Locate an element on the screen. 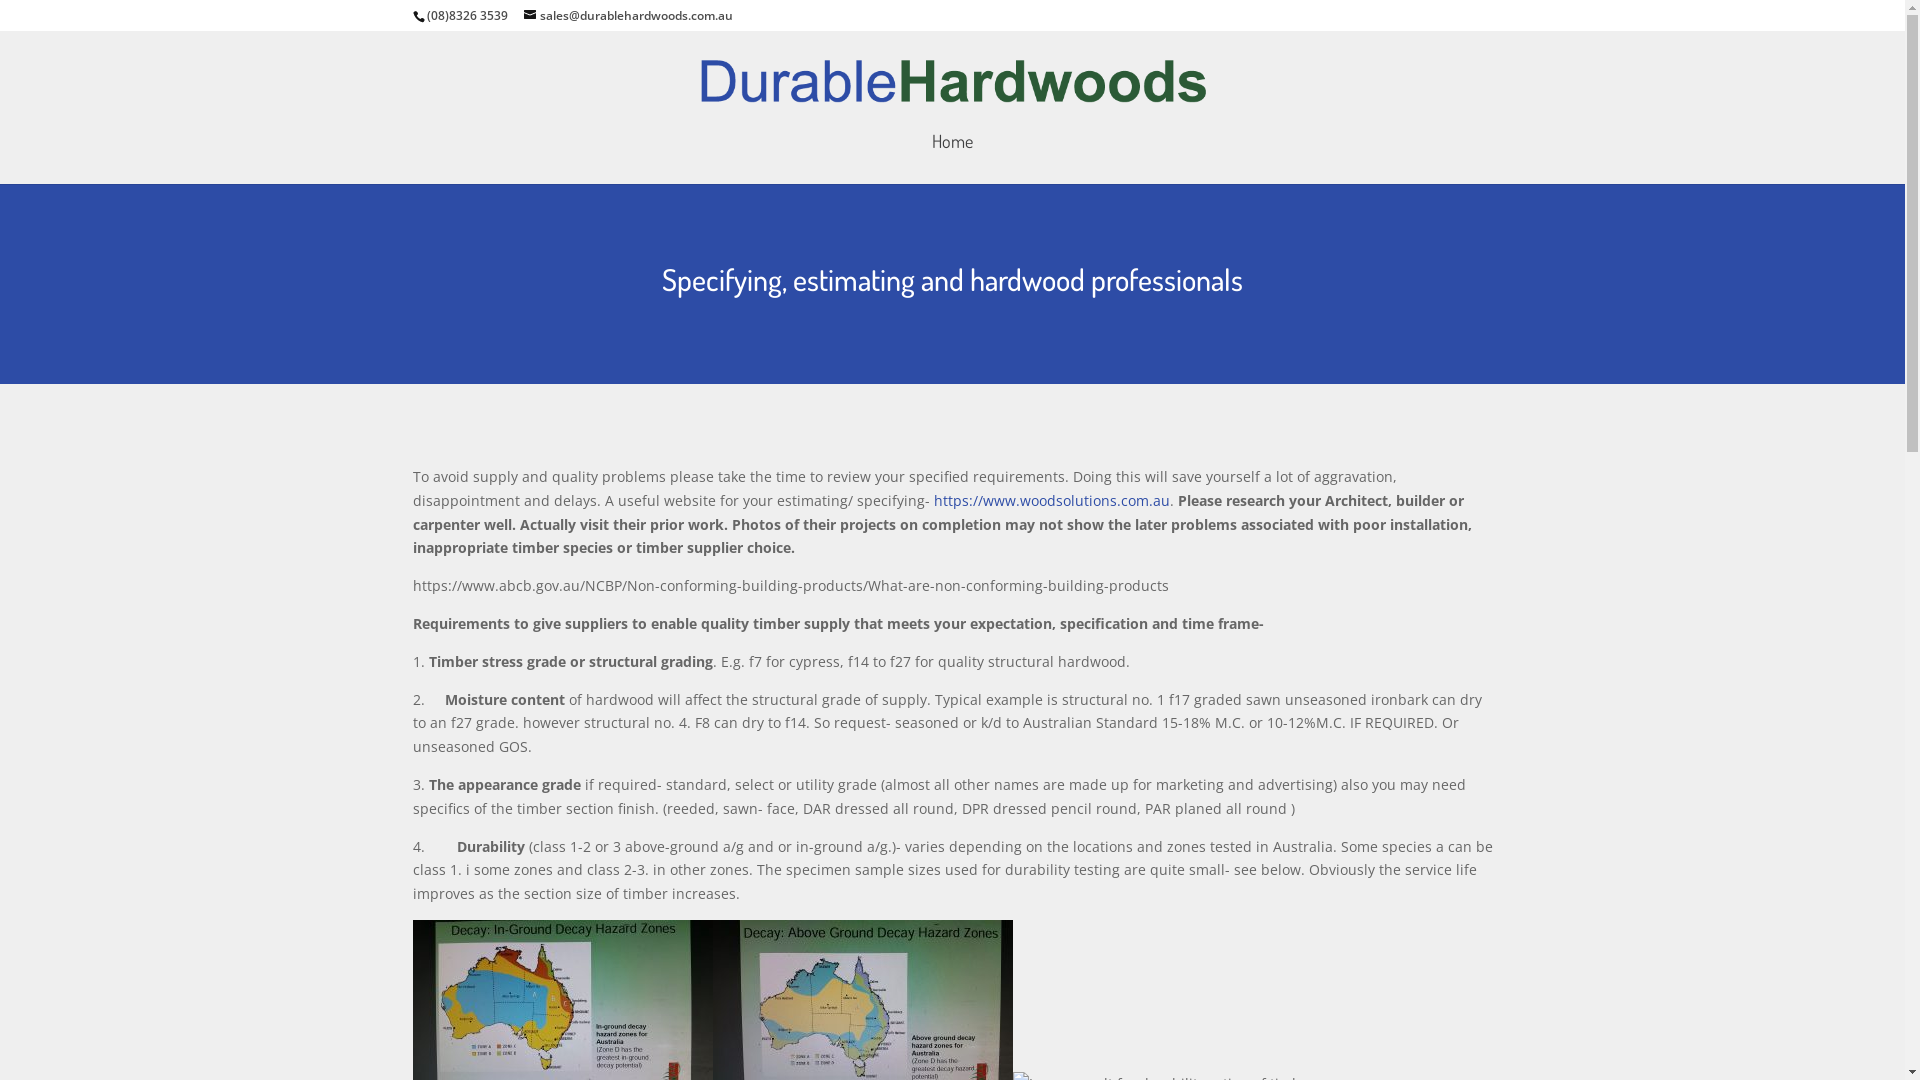  https://www.woodsolutions.com.au is located at coordinates (1052, 500).